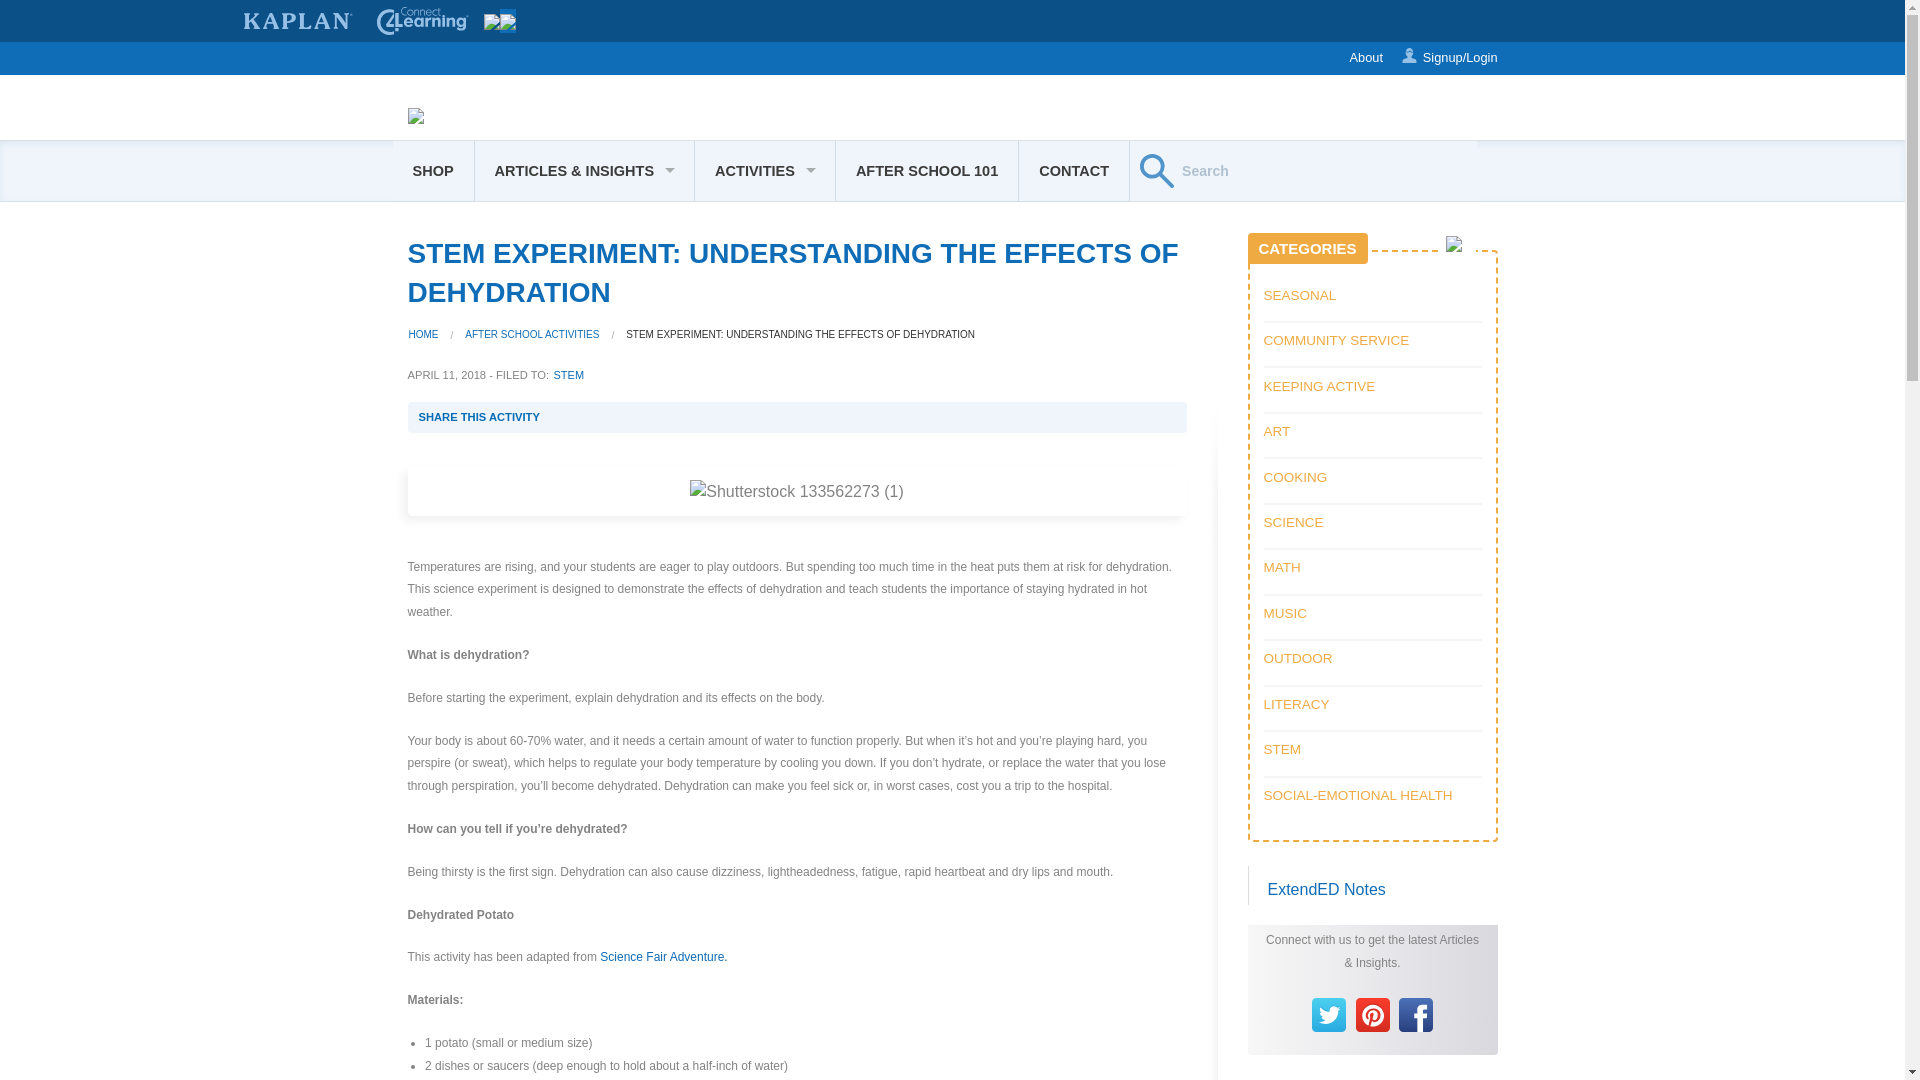 The height and width of the screenshot is (1080, 1920). I want to click on PARENTAL ENGAGEMENT, so click(584, 560).